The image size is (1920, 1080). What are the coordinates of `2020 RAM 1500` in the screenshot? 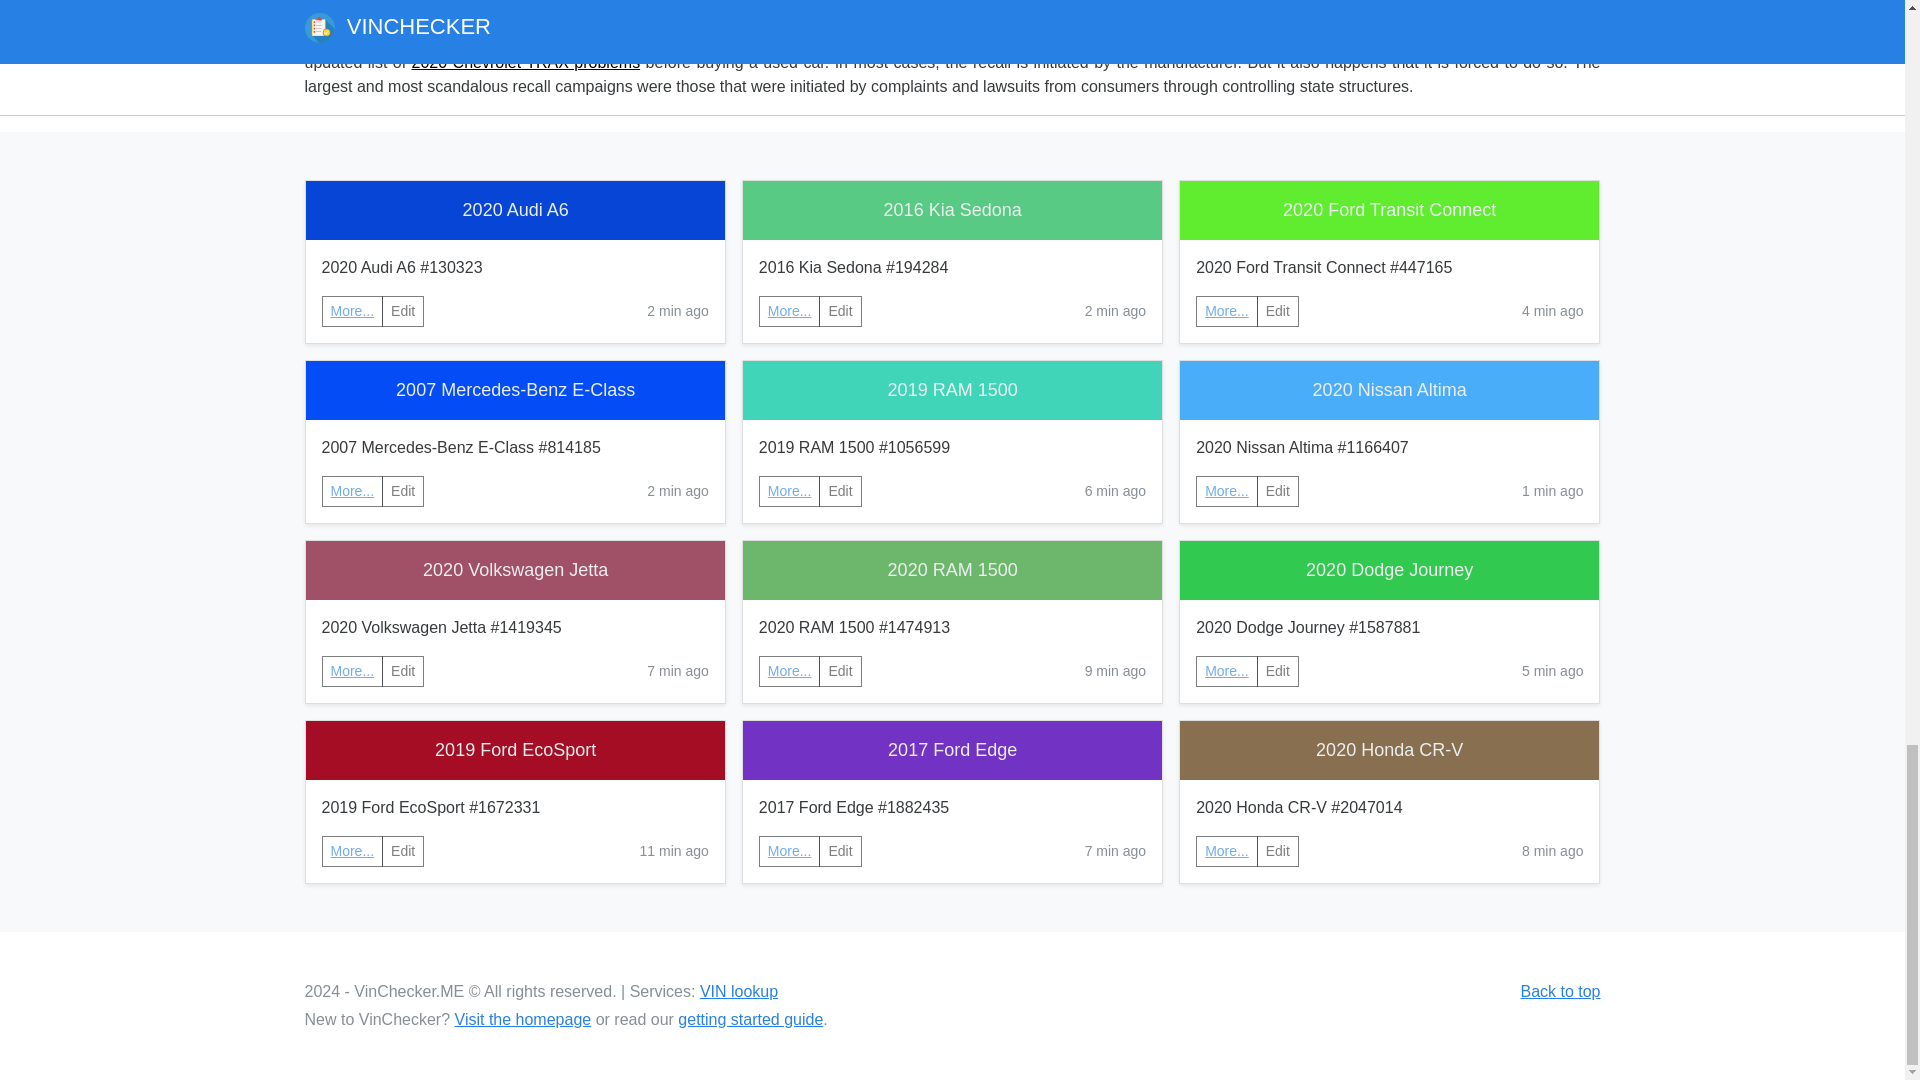 It's located at (952, 570).